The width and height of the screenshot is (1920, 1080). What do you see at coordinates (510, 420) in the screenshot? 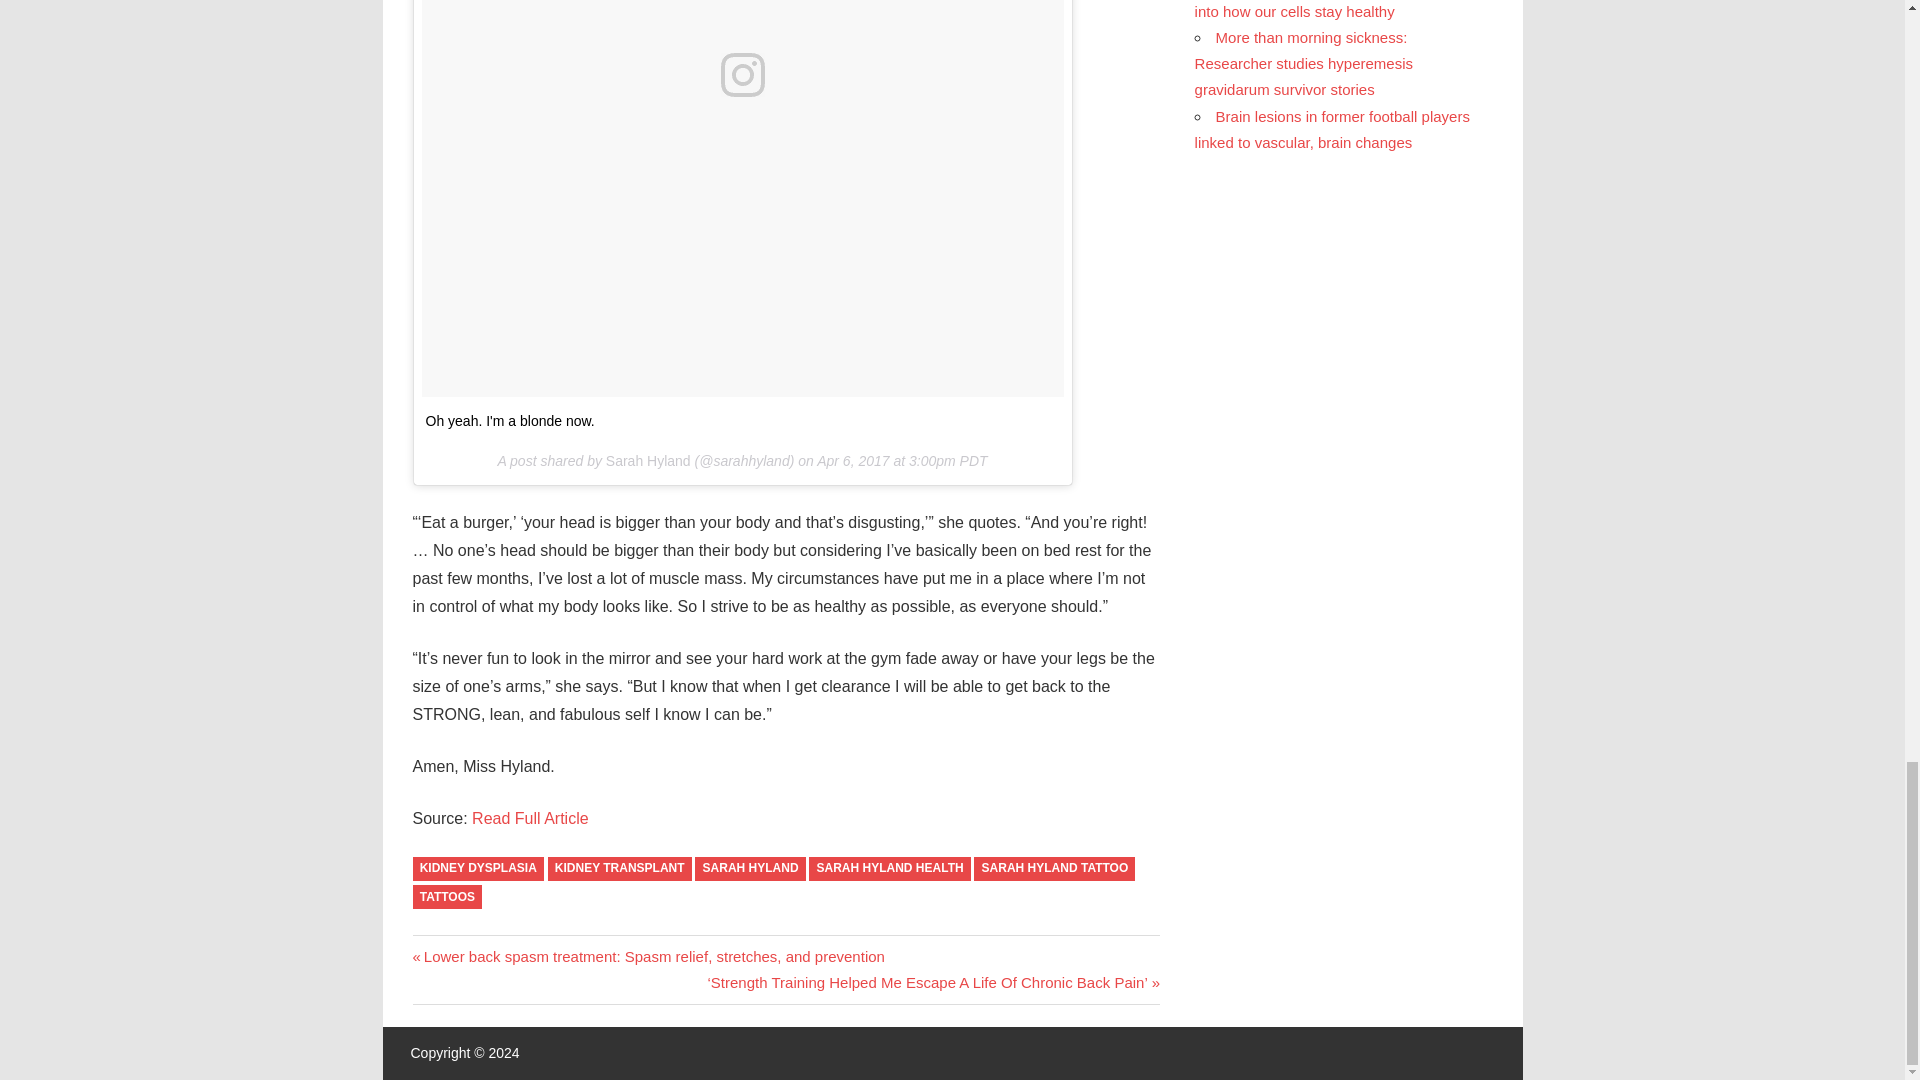
I see `Oh yeah. I'm a blonde now.` at bounding box center [510, 420].